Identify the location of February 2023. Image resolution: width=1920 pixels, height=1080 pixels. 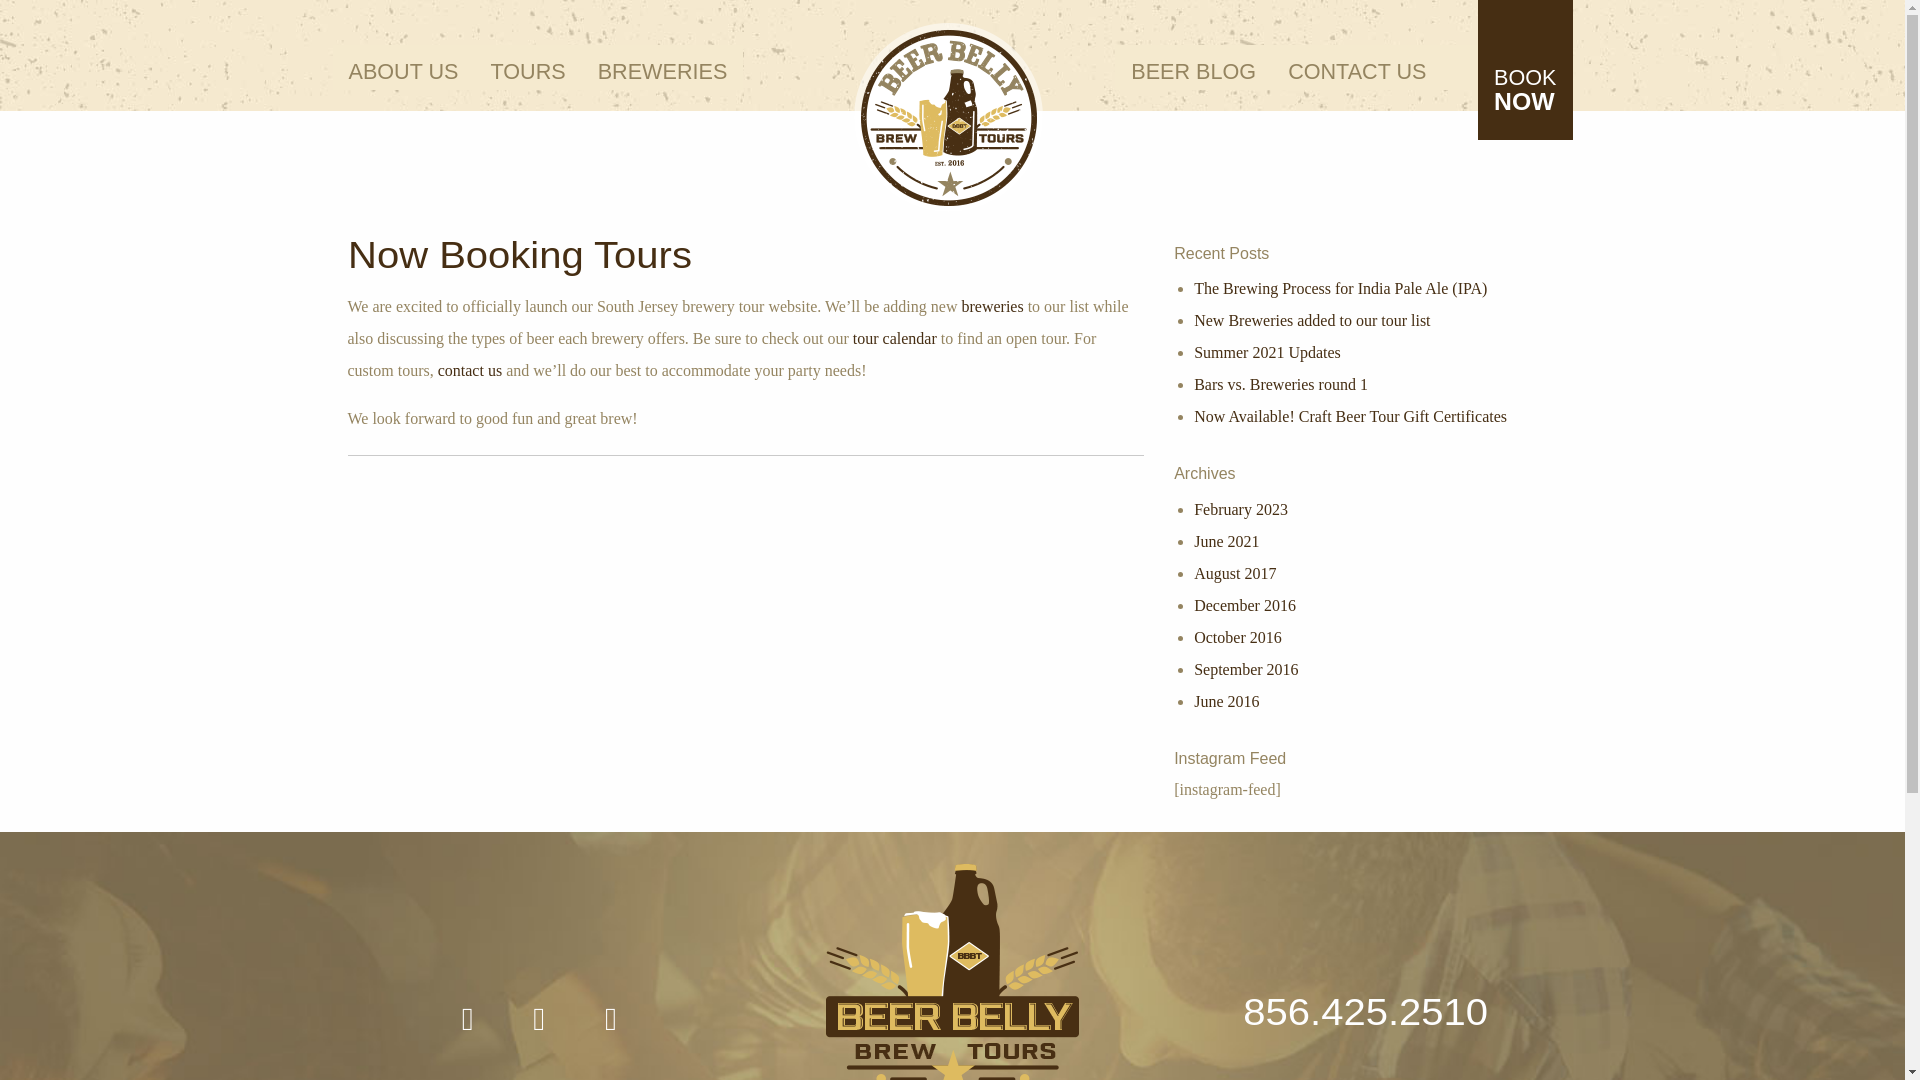
(1241, 510).